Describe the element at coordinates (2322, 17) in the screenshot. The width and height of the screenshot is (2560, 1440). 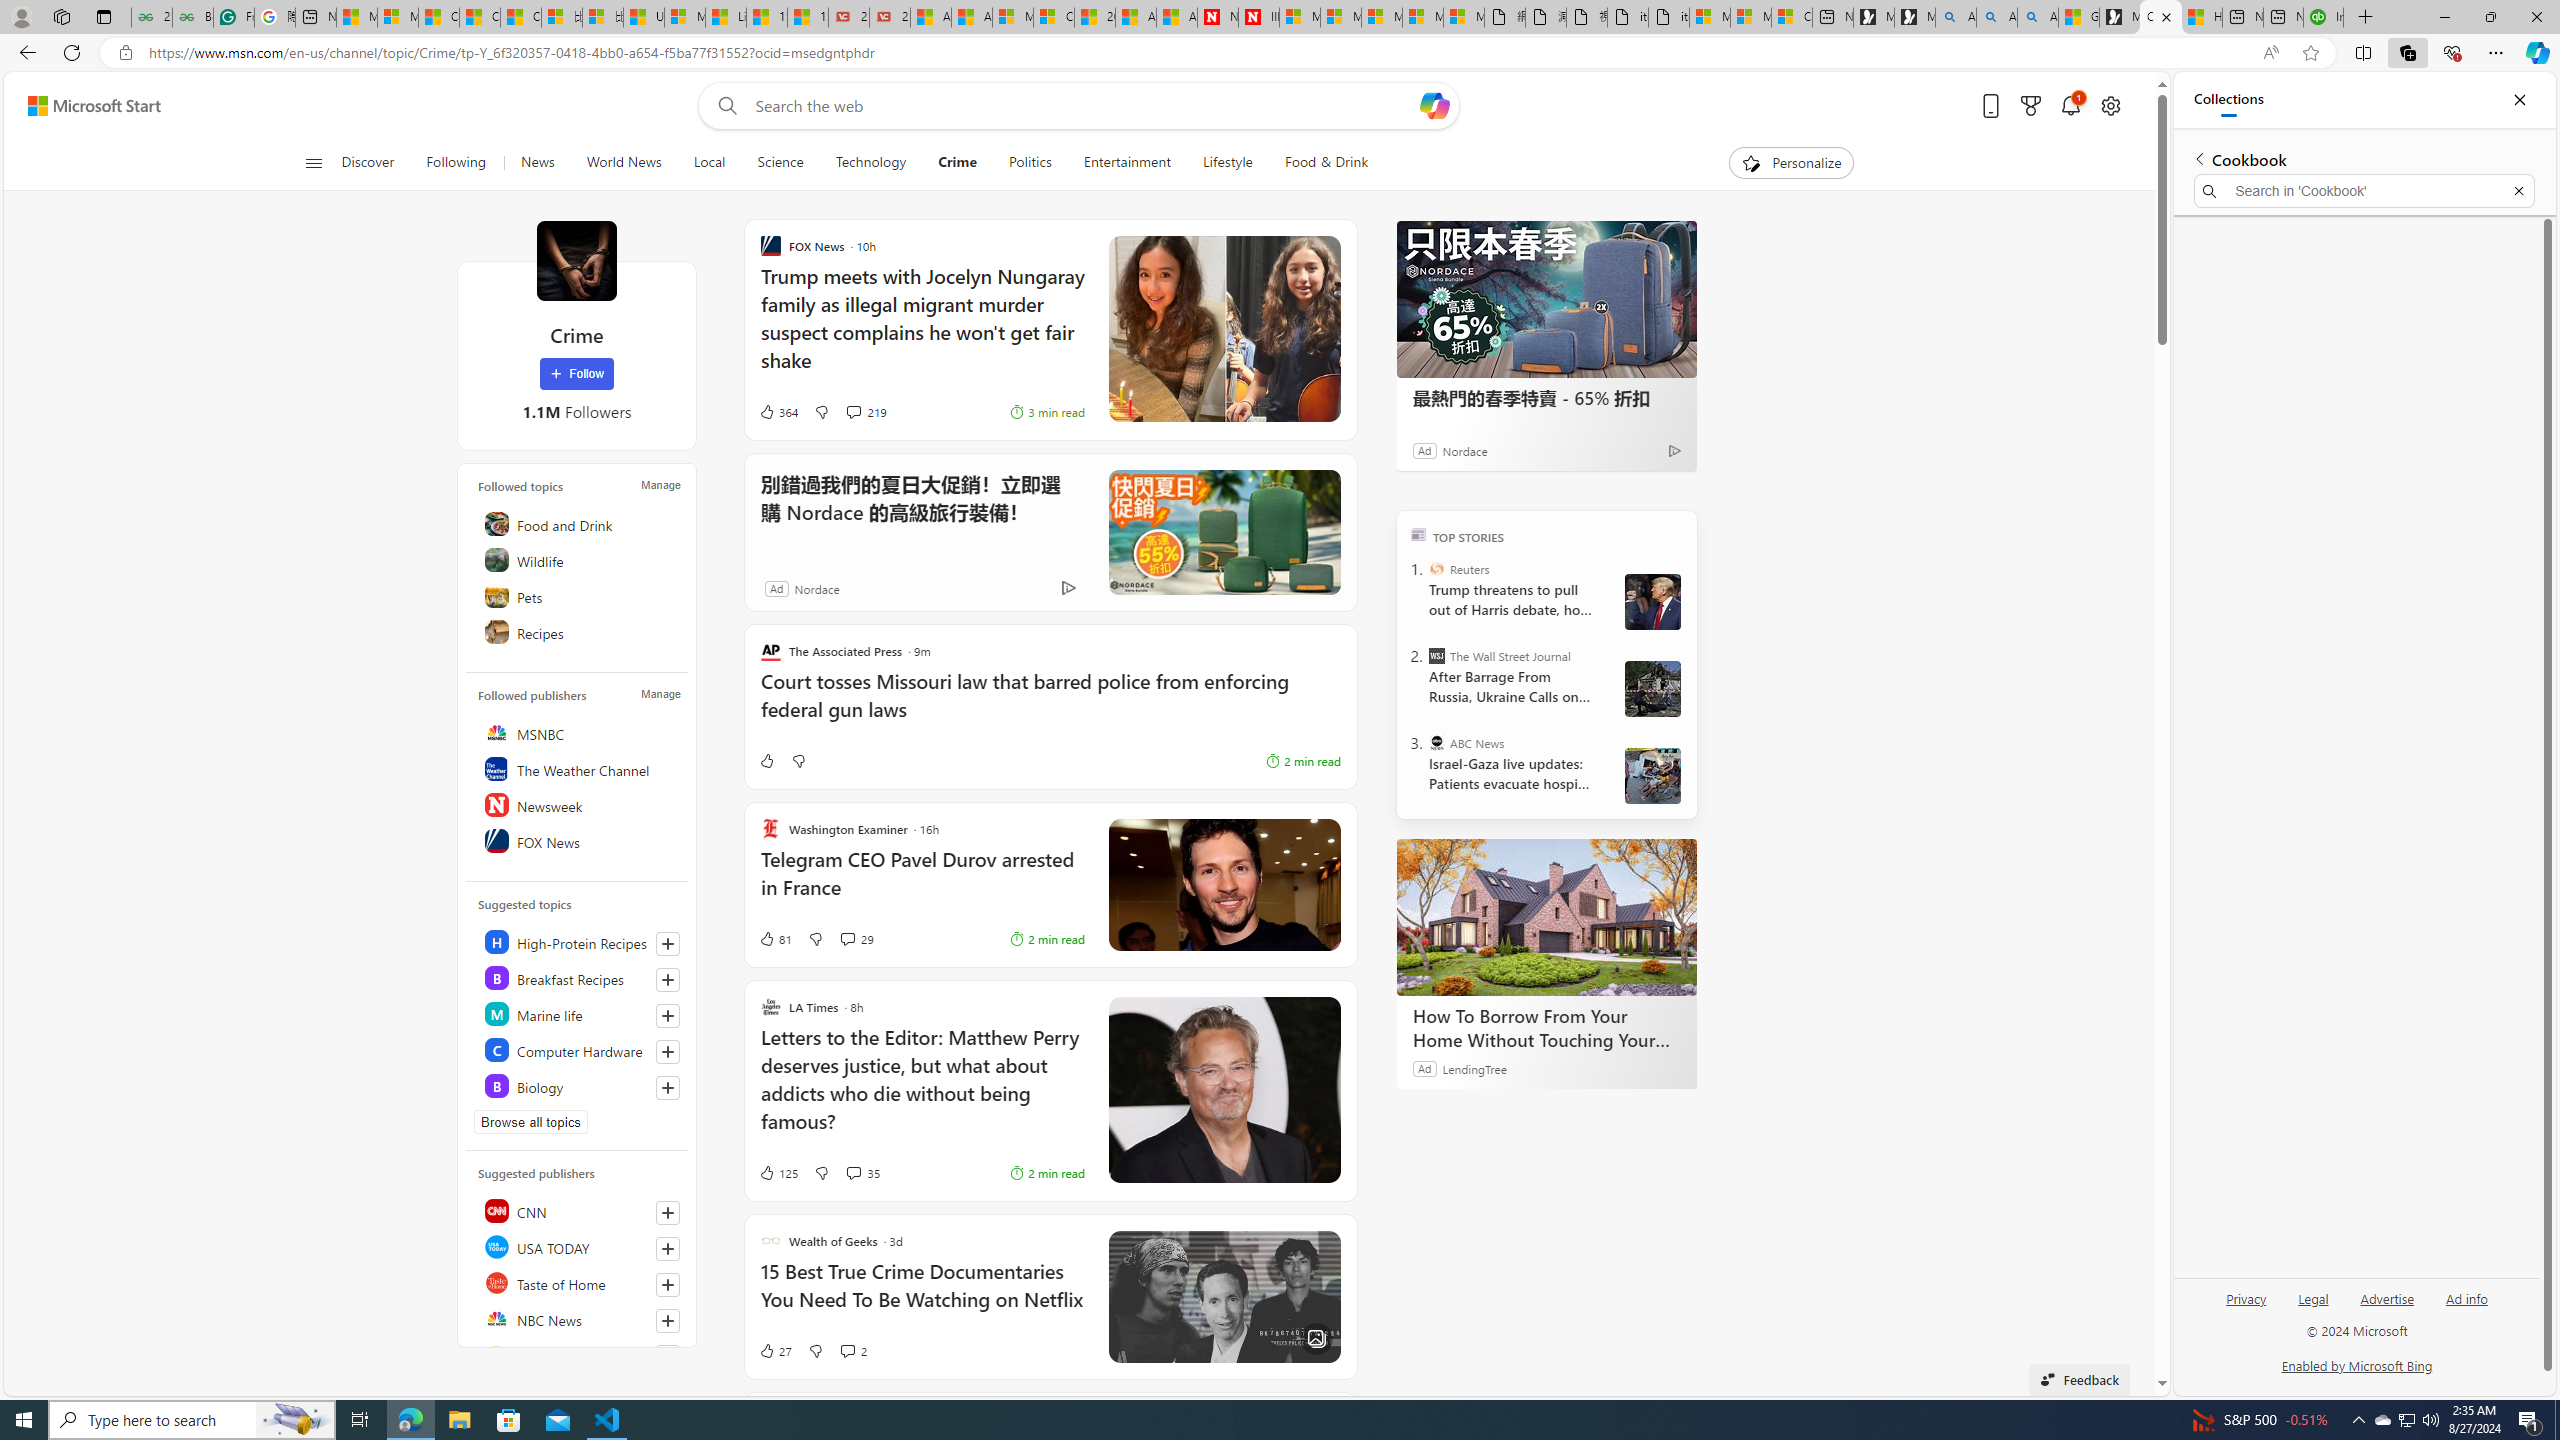
I see `Intuit QuickBooks Online - Quickbooks` at that location.